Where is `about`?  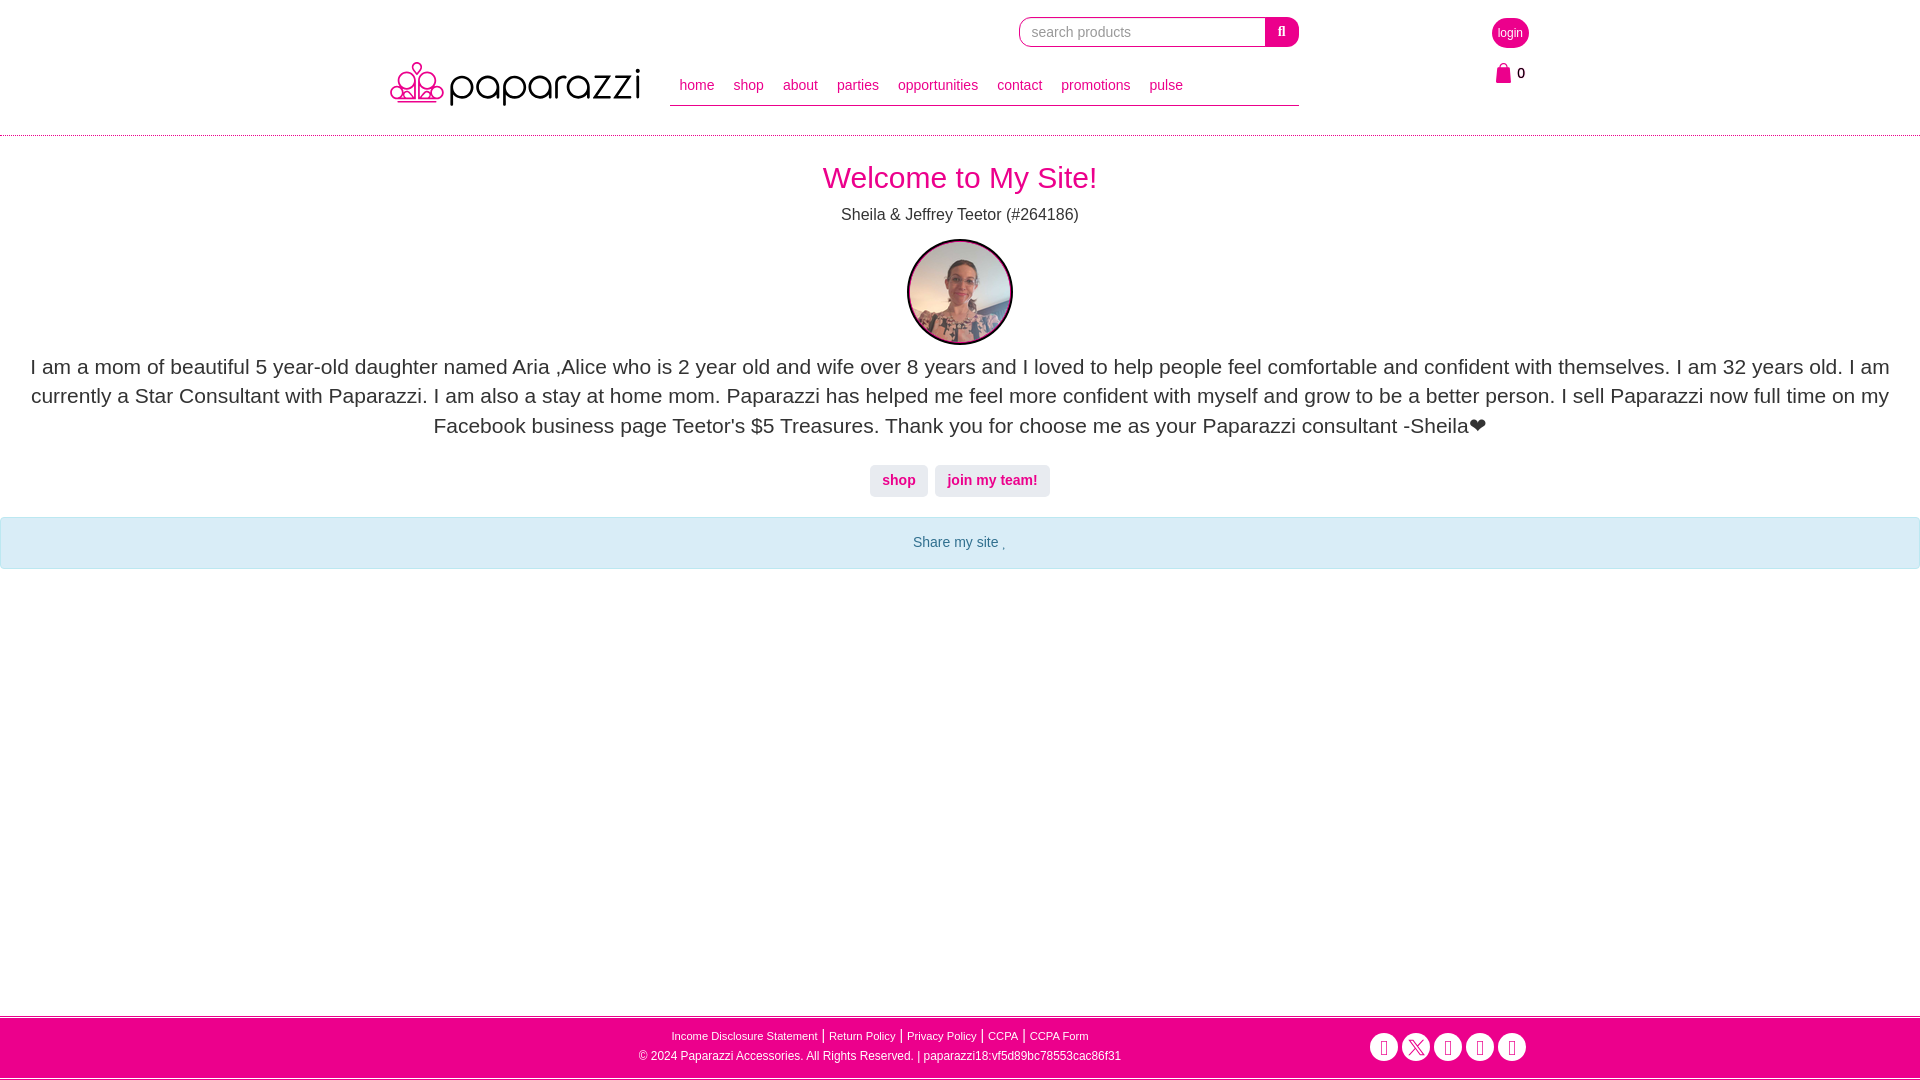 about is located at coordinates (800, 84).